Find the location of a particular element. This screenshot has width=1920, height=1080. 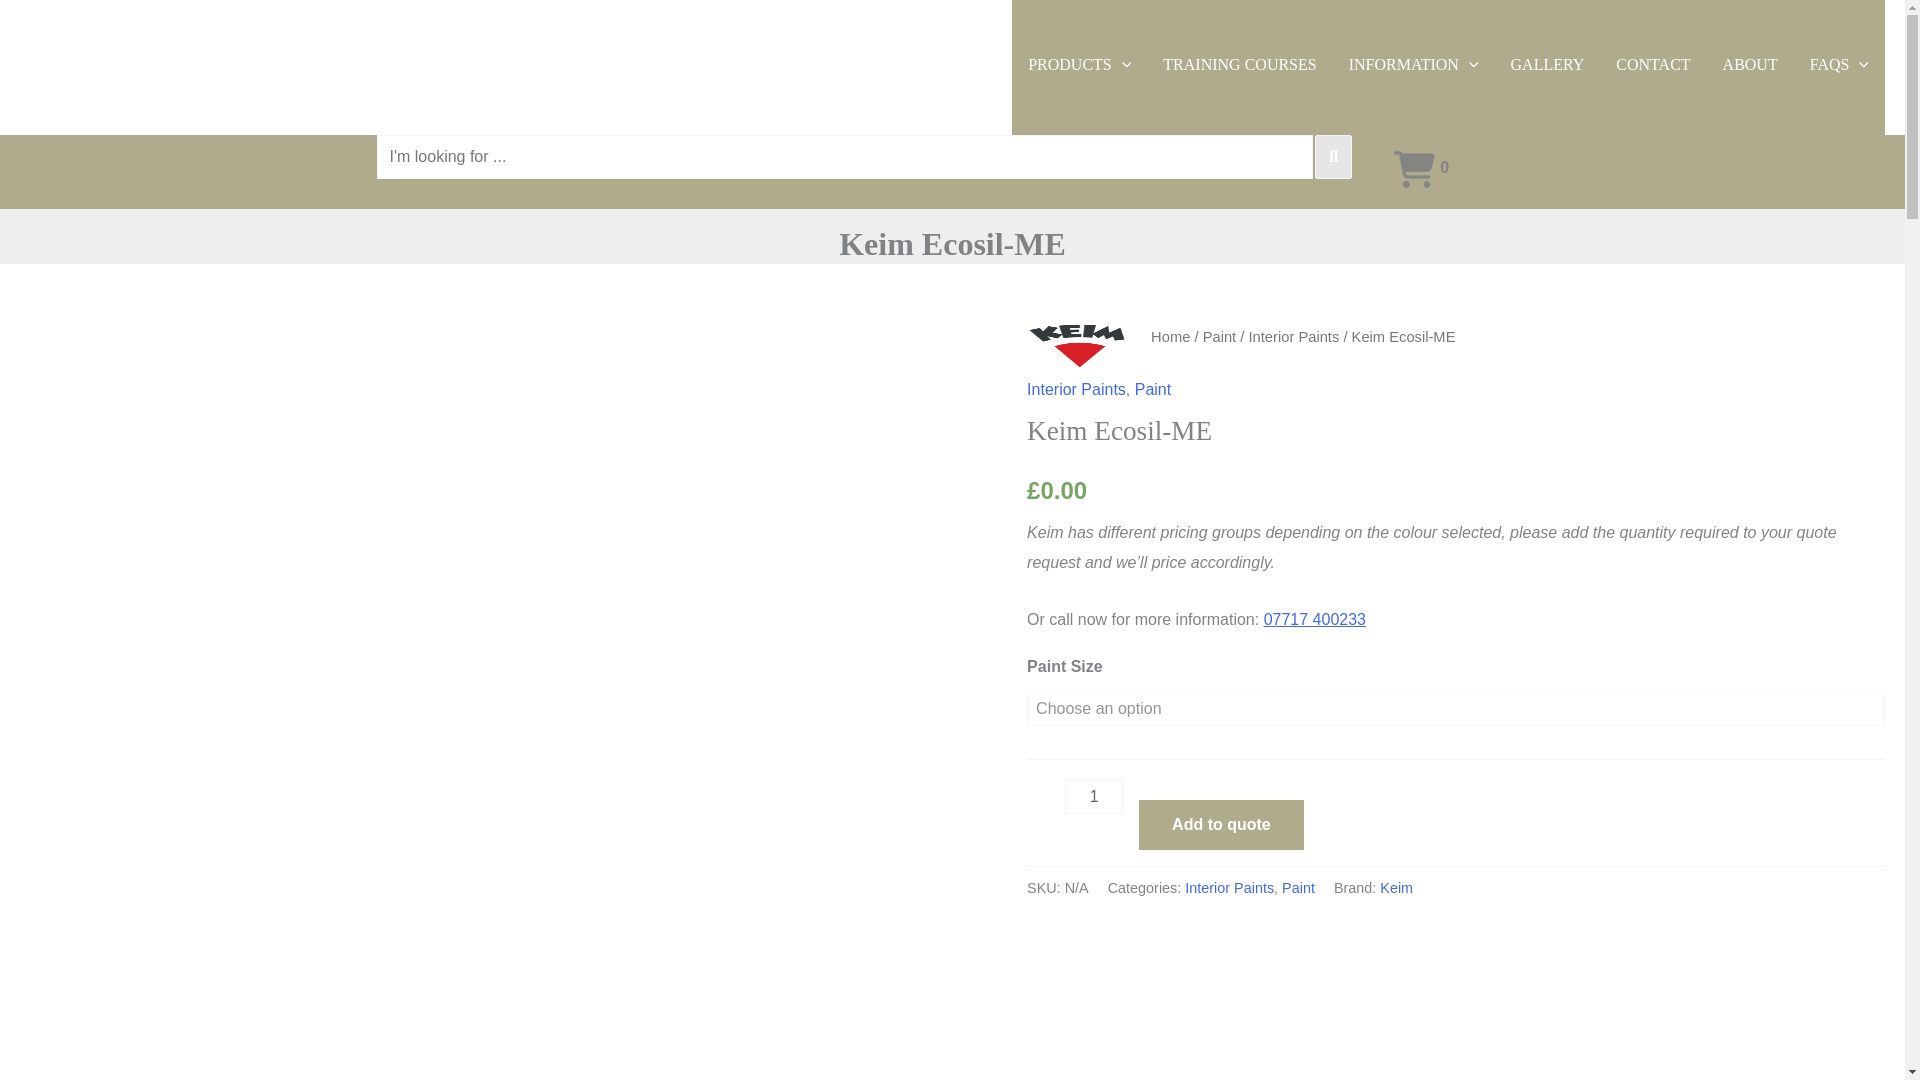

TRAINING COURSES is located at coordinates (1239, 68).